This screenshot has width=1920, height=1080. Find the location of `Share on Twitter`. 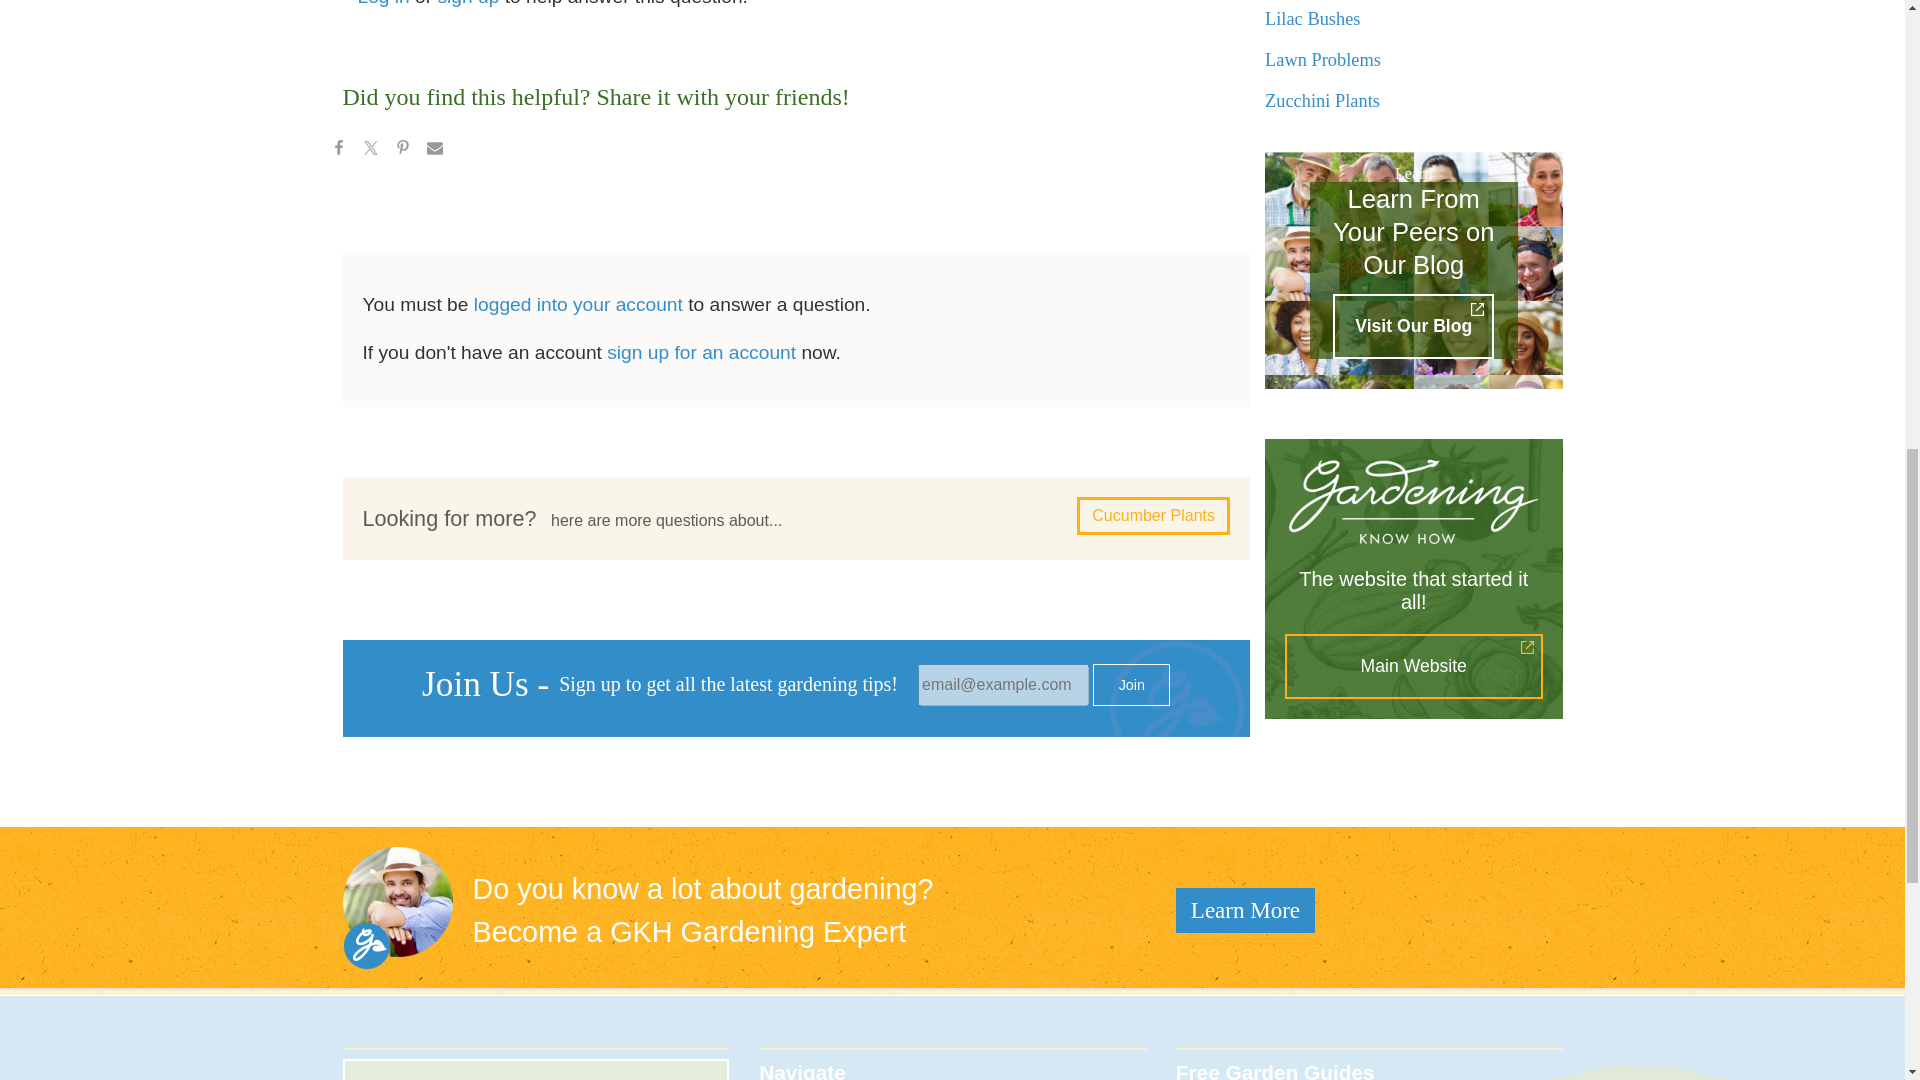

Share on Twitter is located at coordinates (369, 150).